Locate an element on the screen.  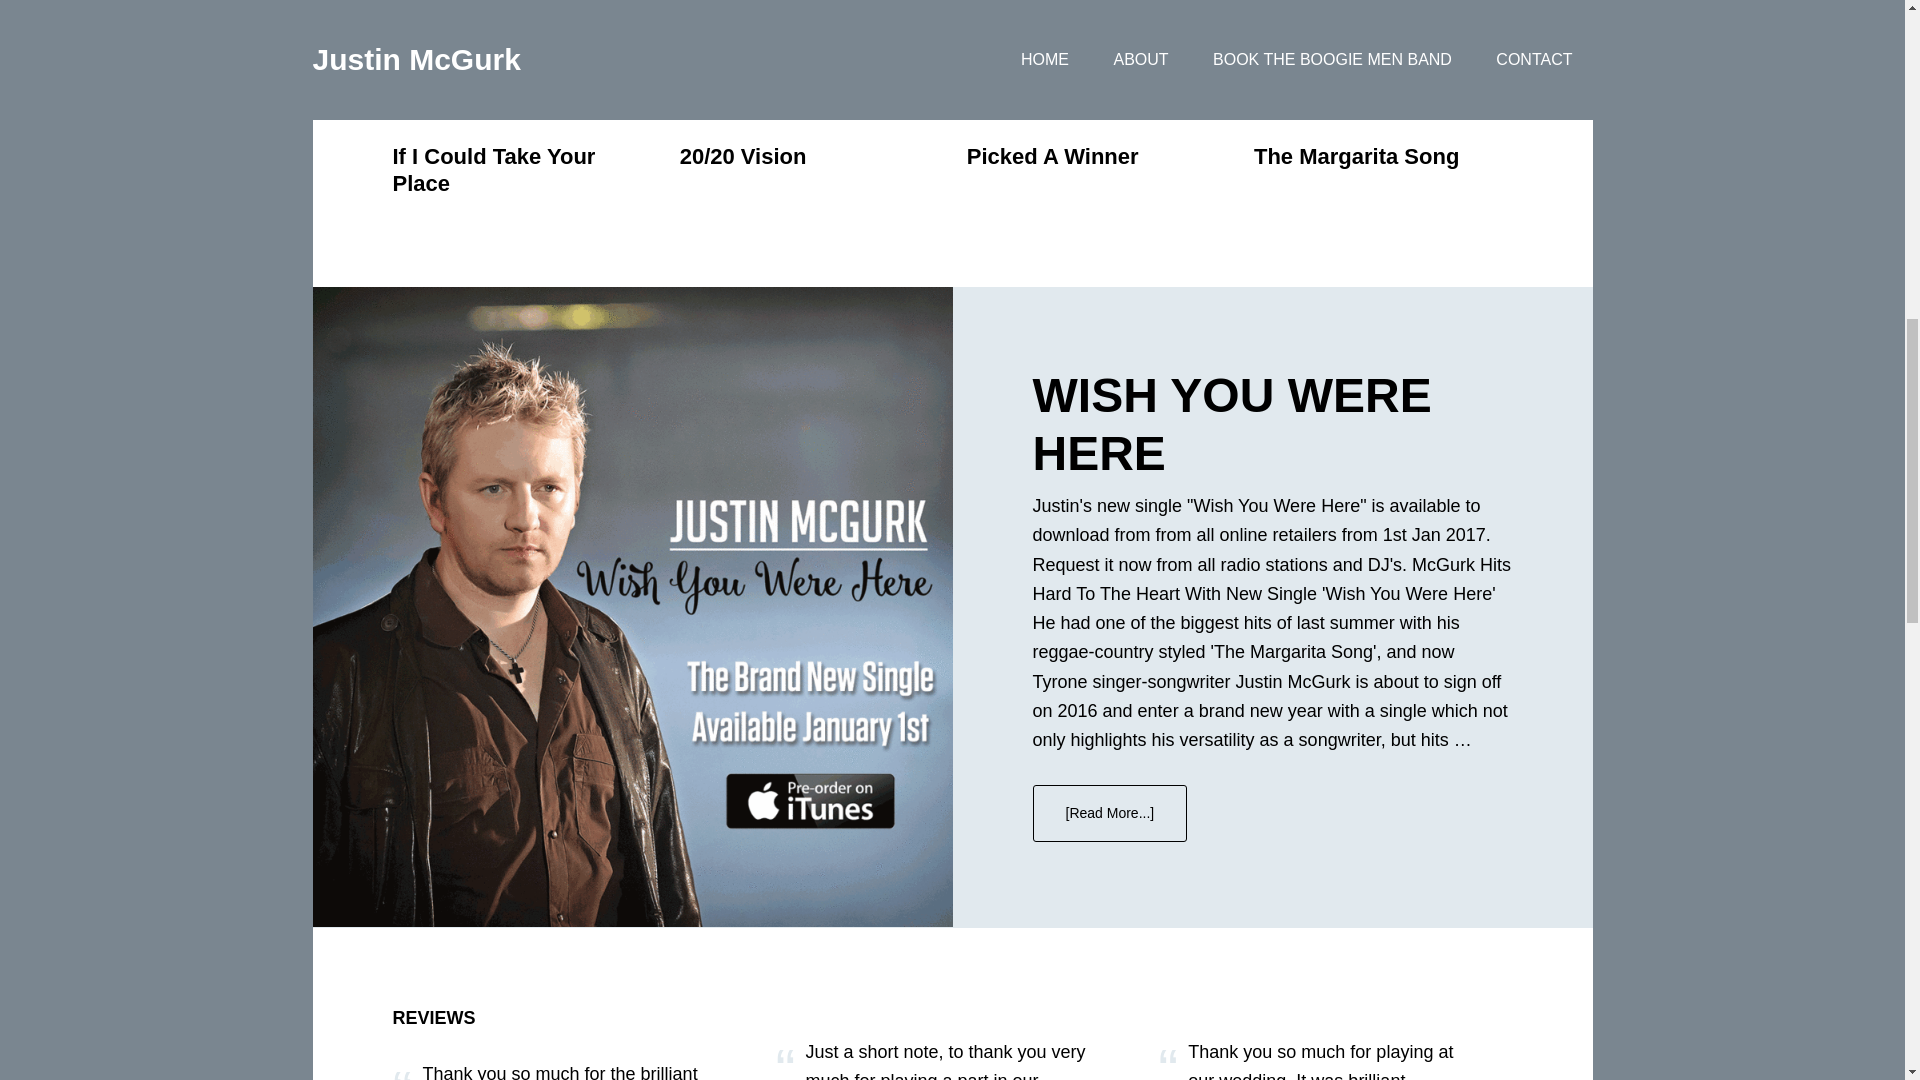
WISH YOU WERE HERE is located at coordinates (1231, 424).